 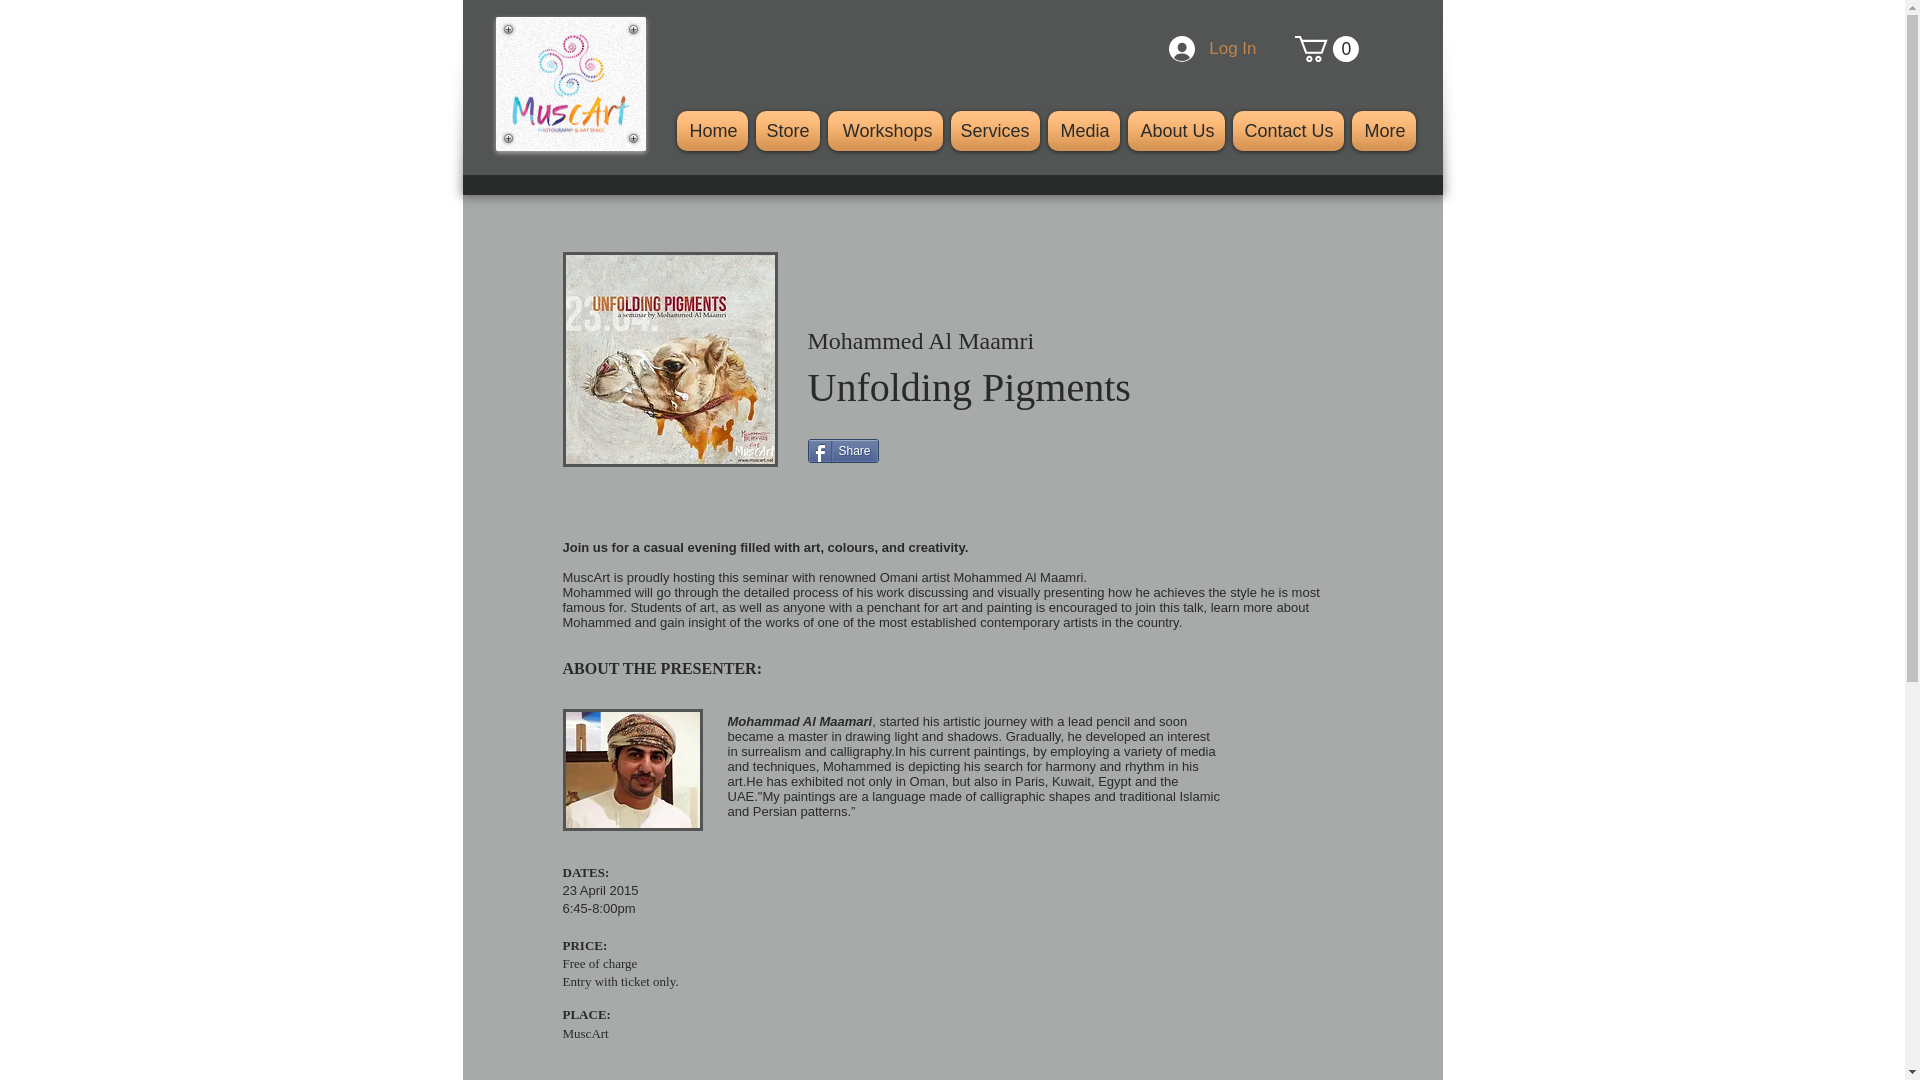 I want to click on Embedded Content, so click(x=956, y=1068).